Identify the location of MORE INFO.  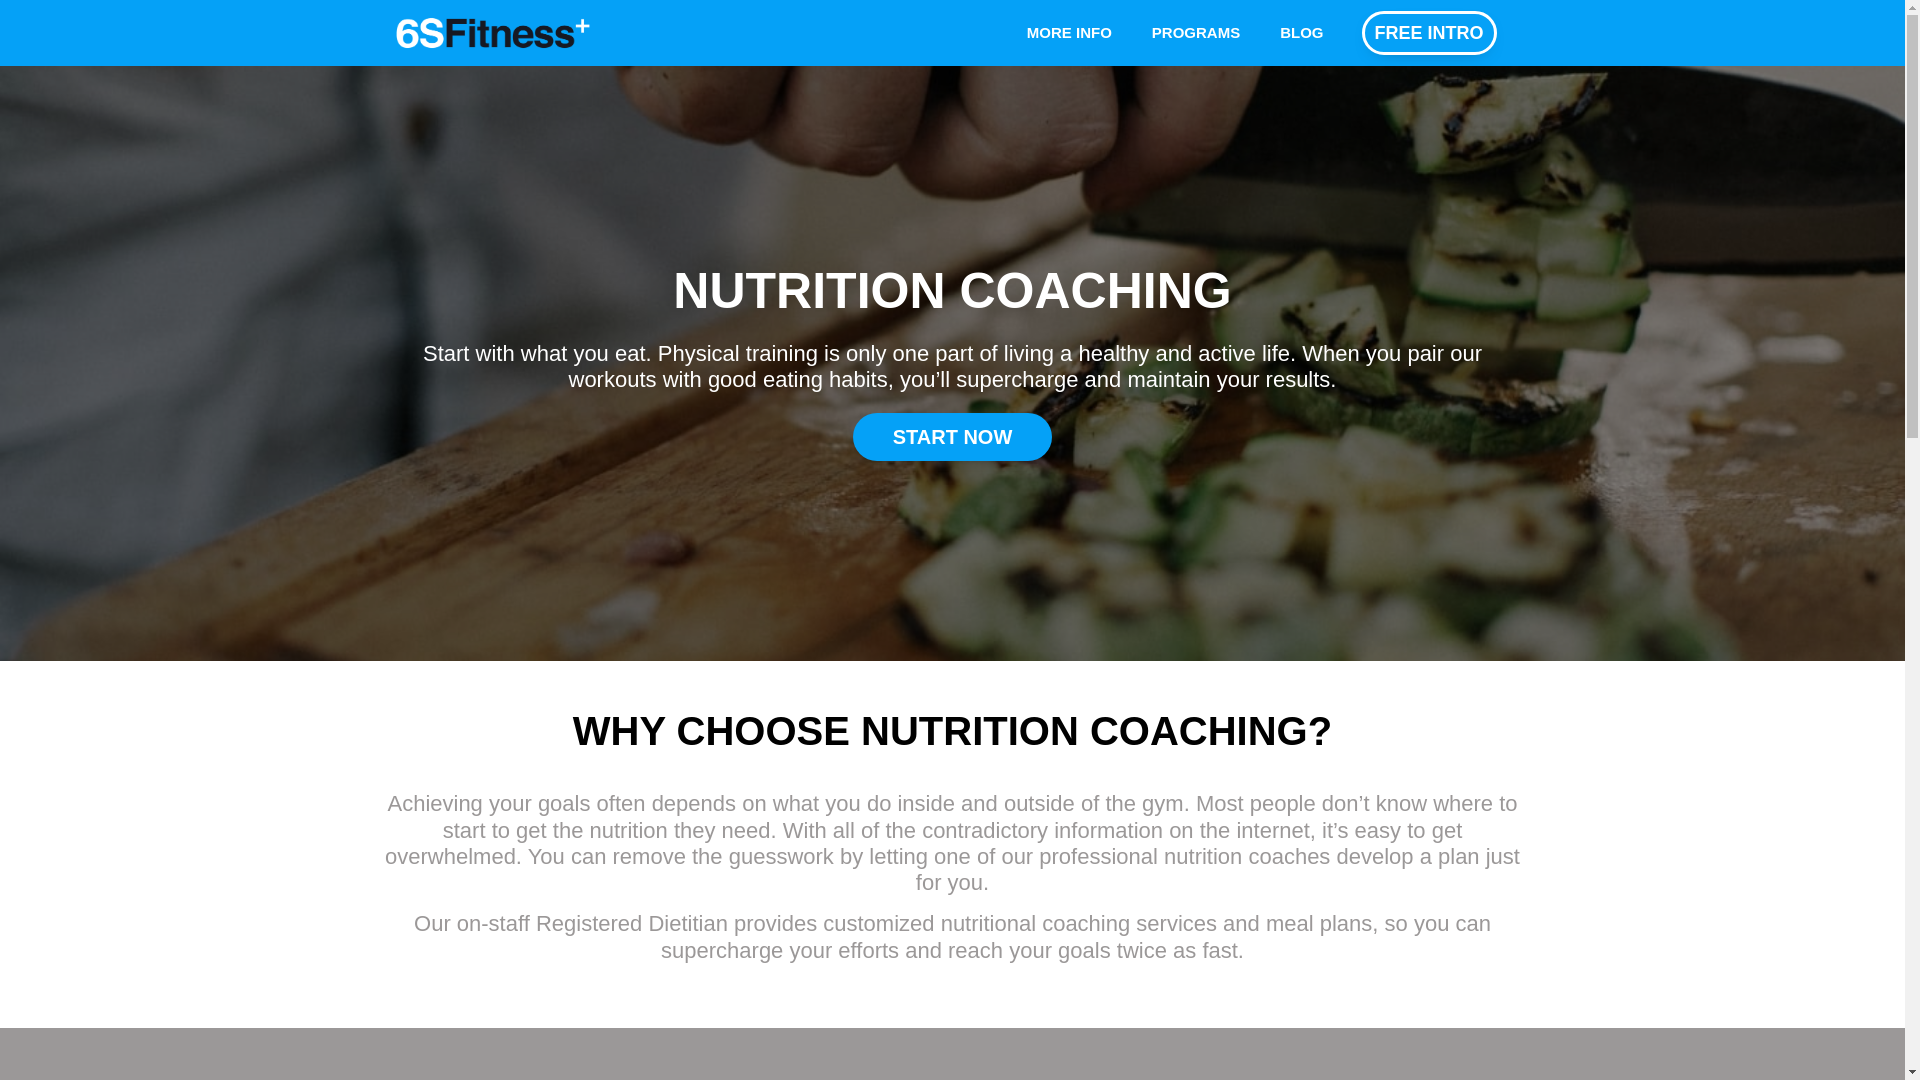
(1070, 33).